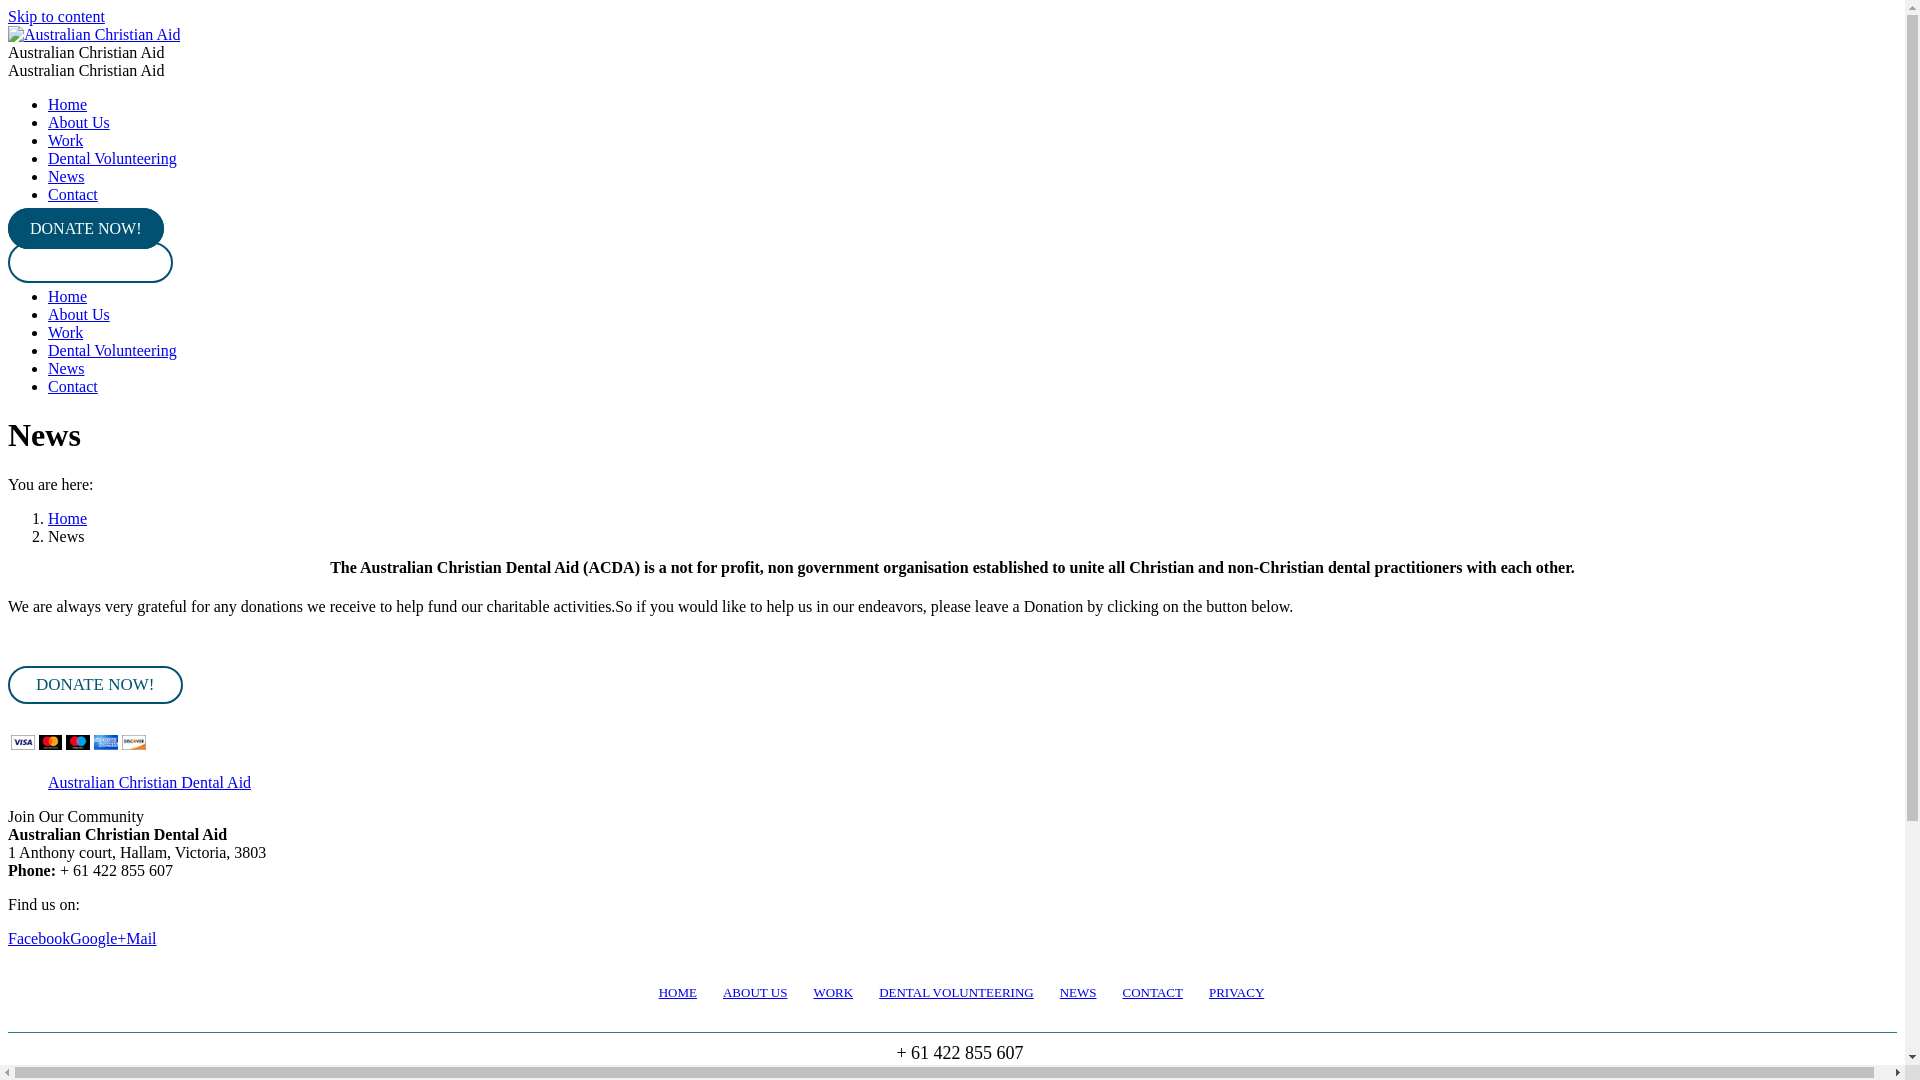 The height and width of the screenshot is (1080, 1920). What do you see at coordinates (755, 992) in the screenshot?
I see `ABOUT US` at bounding box center [755, 992].